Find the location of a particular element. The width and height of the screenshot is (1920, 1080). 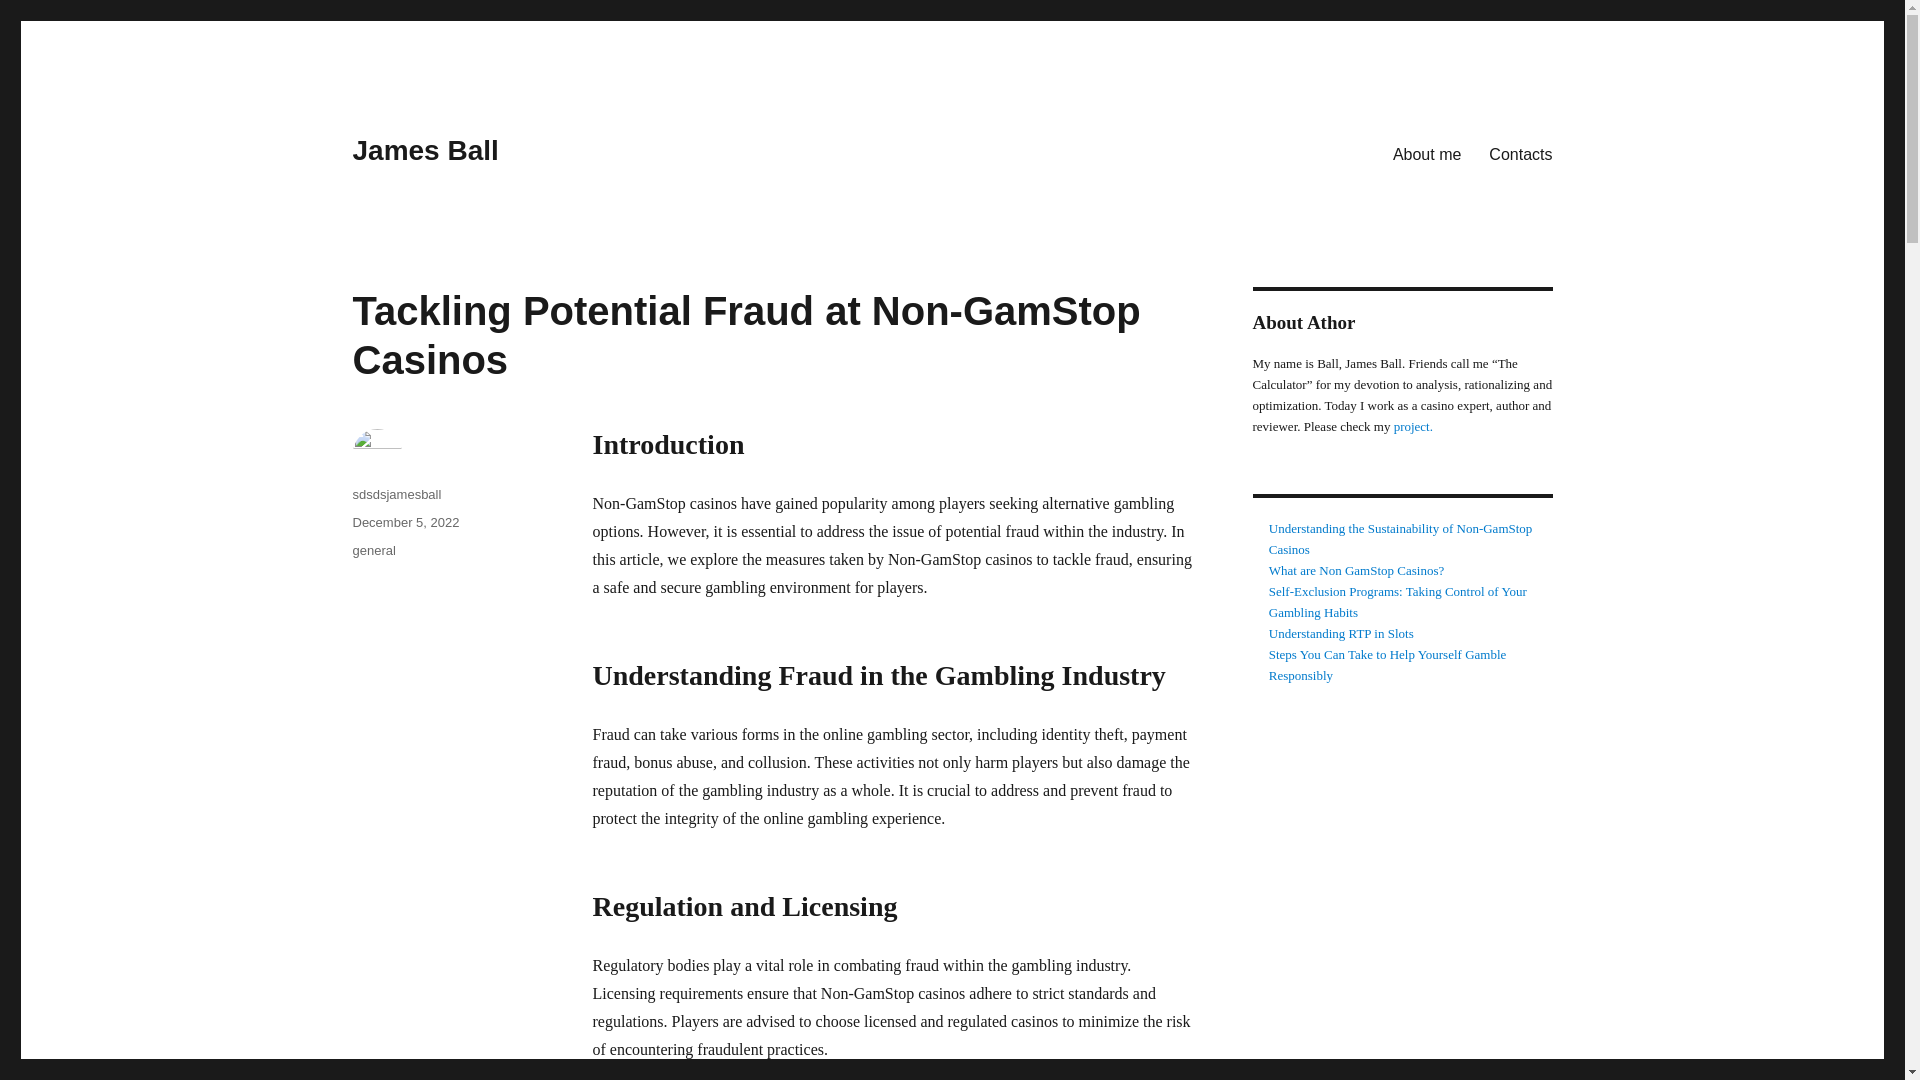

Understanding the Sustainability of Non-GamStop Casinos is located at coordinates (1400, 538).